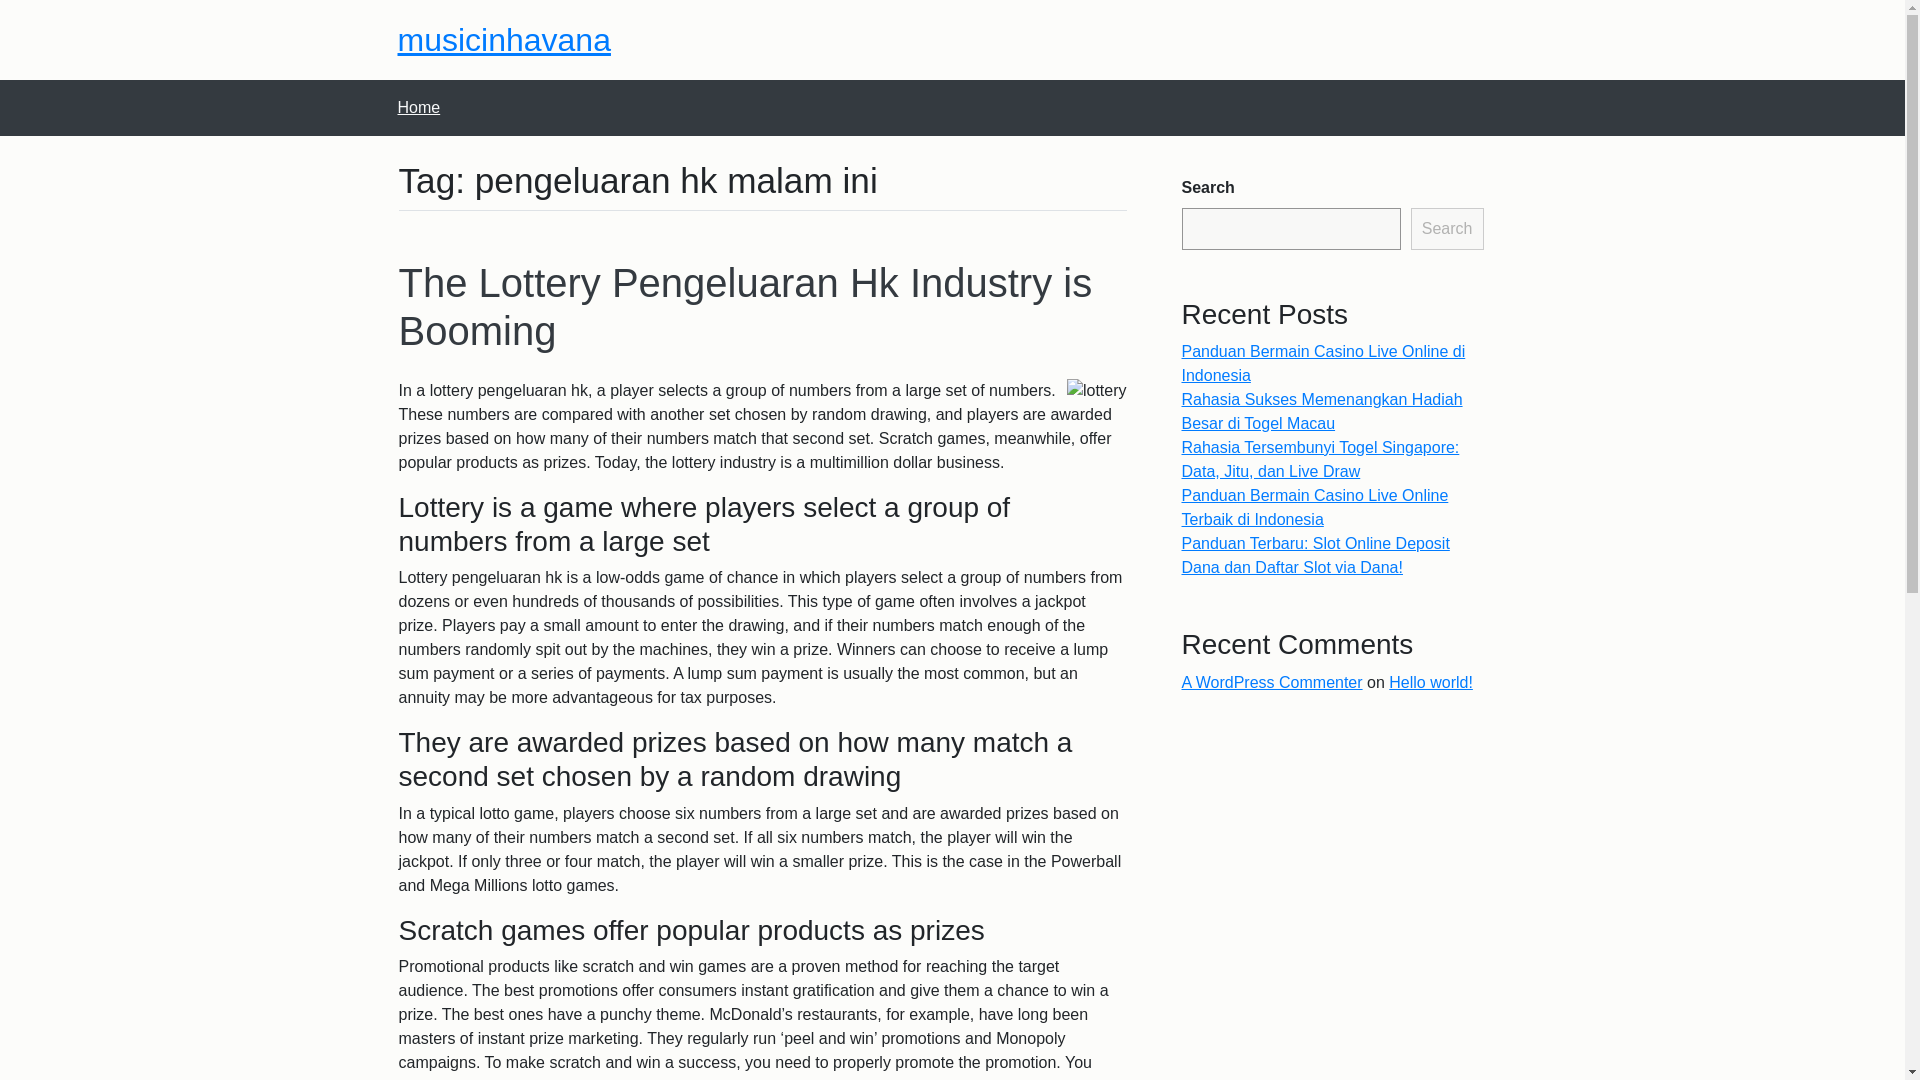 The image size is (1920, 1080). Describe the element at coordinates (504, 40) in the screenshot. I see `musicinhavana` at that location.